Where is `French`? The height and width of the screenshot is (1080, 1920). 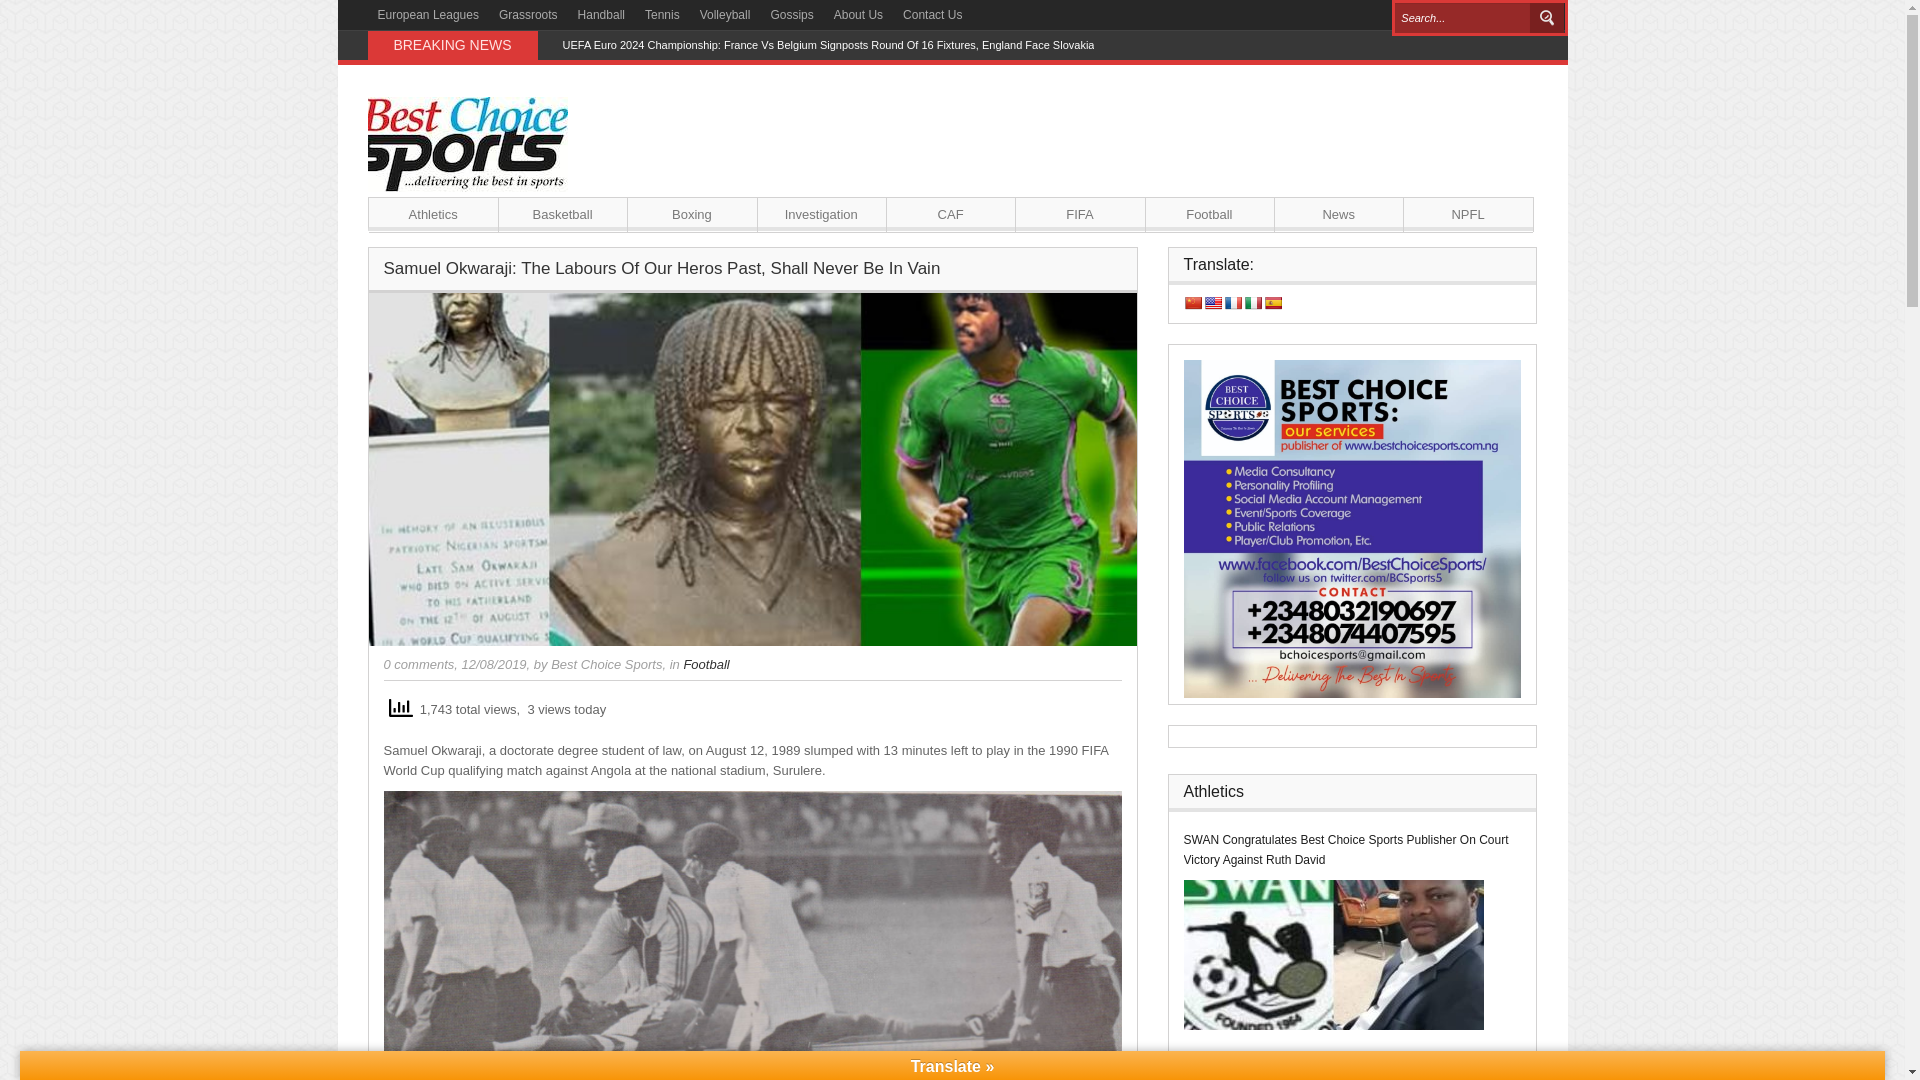
French is located at coordinates (1233, 302).